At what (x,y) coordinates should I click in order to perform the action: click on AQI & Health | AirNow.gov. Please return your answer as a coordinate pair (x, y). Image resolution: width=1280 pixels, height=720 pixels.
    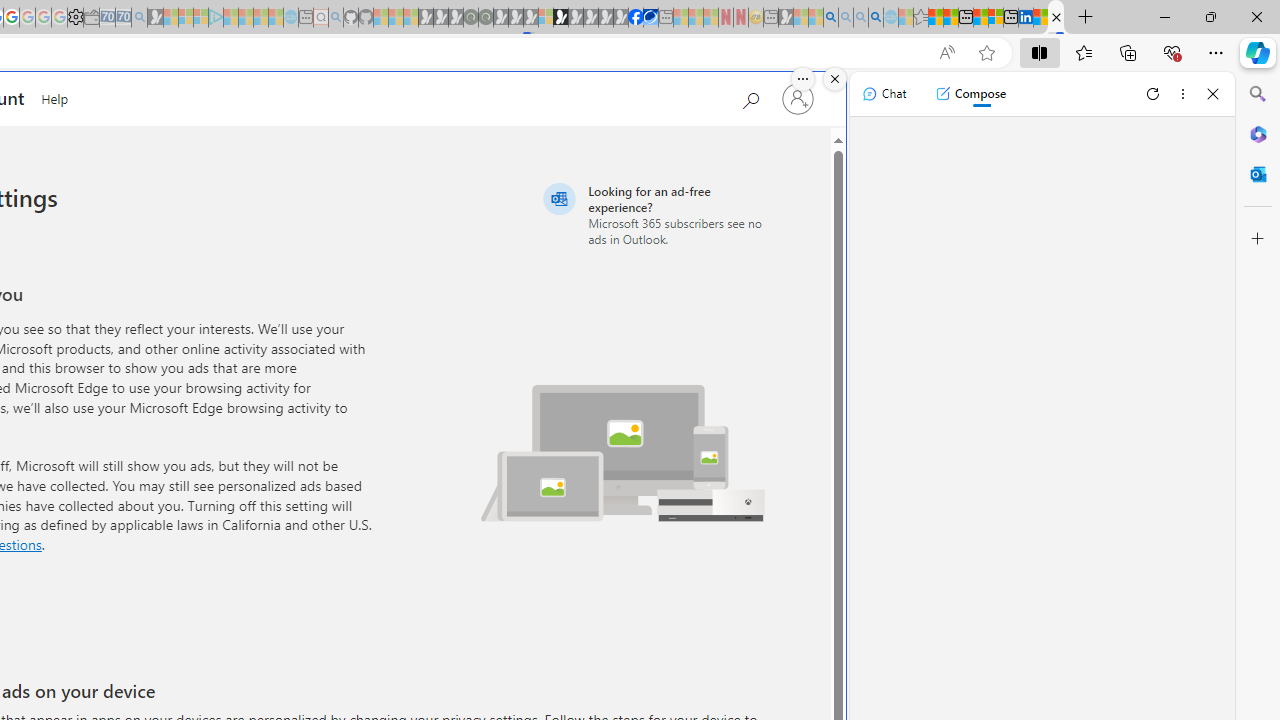
    Looking at the image, I should click on (650, 18).